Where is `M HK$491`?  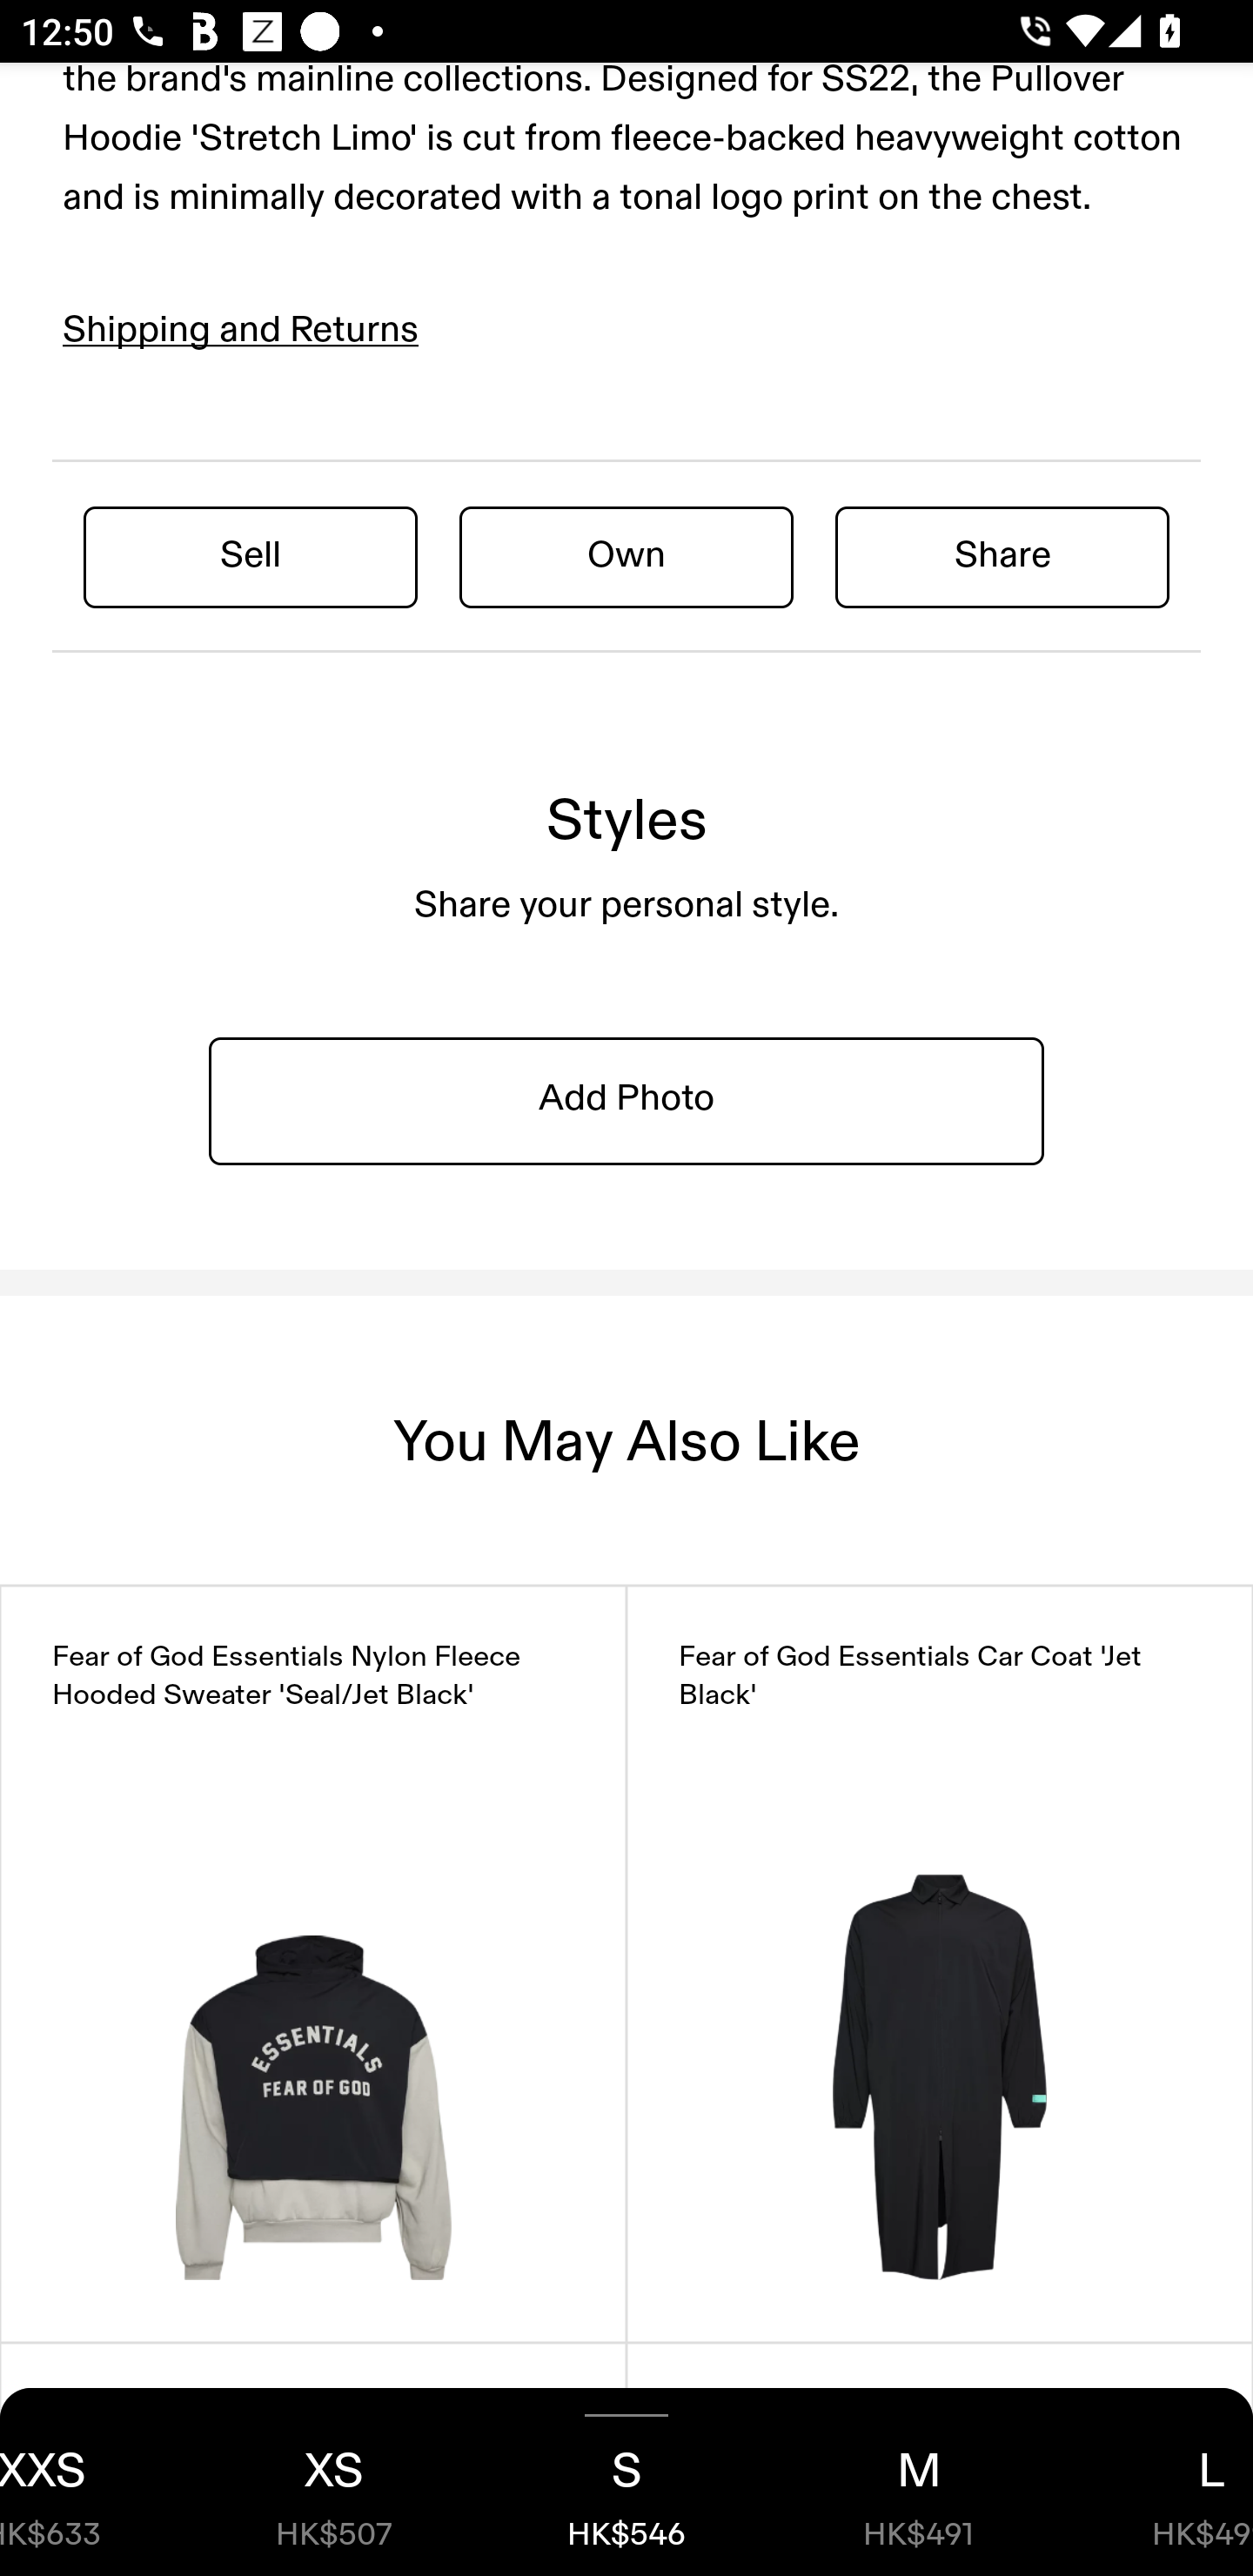
M HK$491 is located at coordinates (919, 2482).